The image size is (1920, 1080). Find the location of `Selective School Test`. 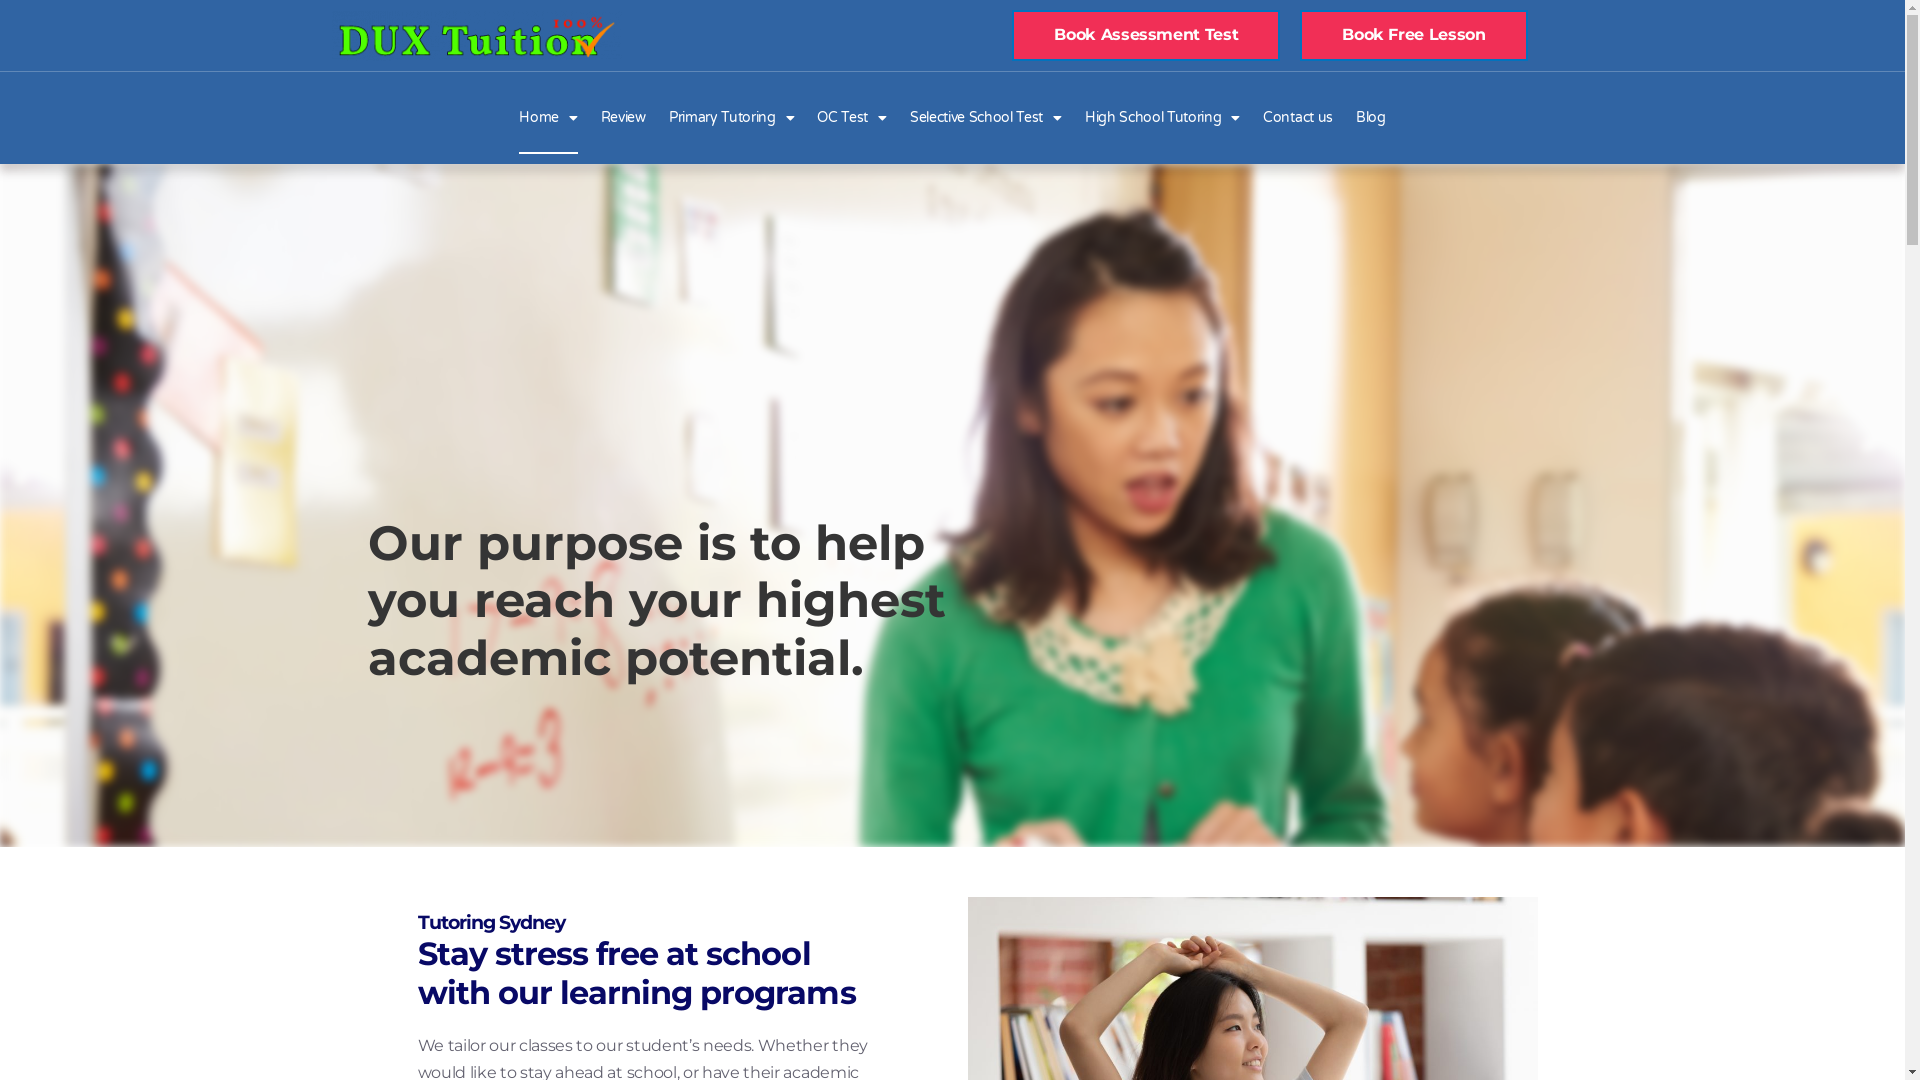

Selective School Test is located at coordinates (986, 118).